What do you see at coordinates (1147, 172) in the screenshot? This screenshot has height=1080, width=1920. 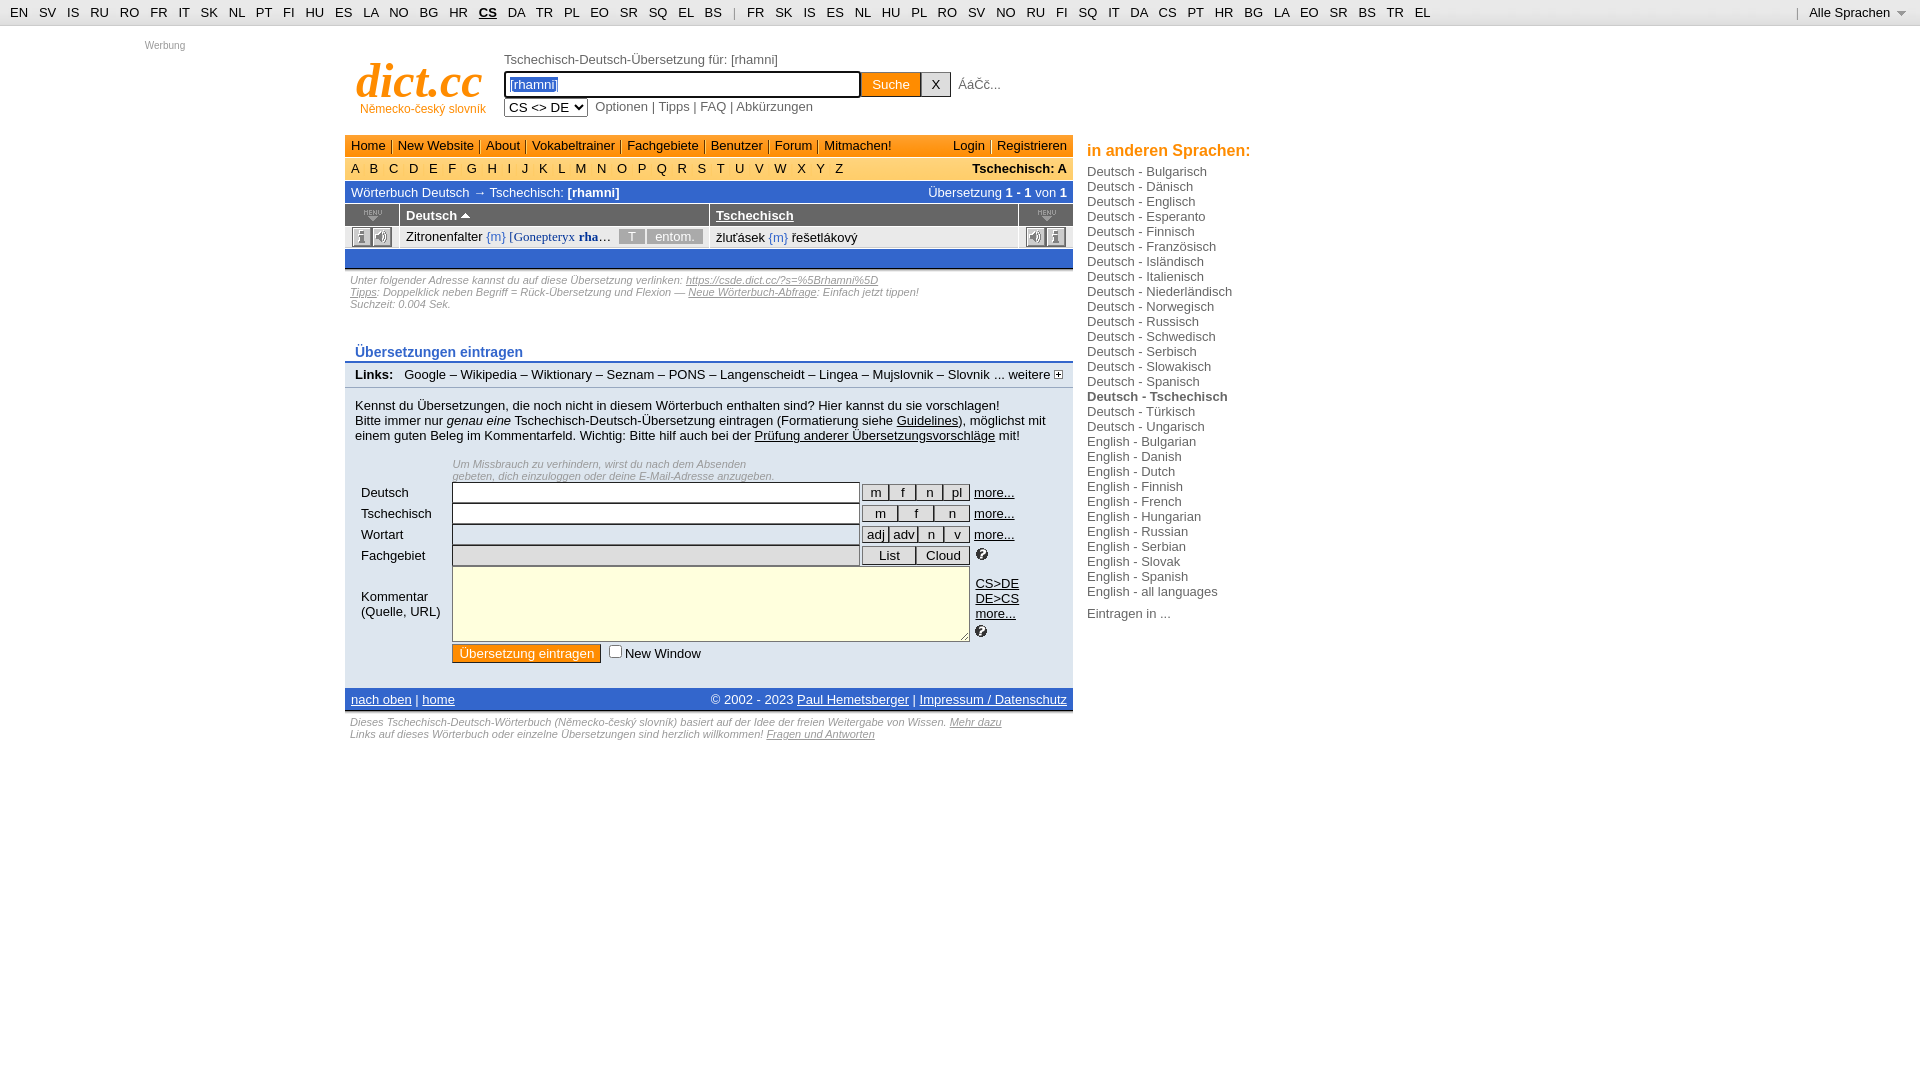 I see `Deutsch - Bulgarisch` at bounding box center [1147, 172].